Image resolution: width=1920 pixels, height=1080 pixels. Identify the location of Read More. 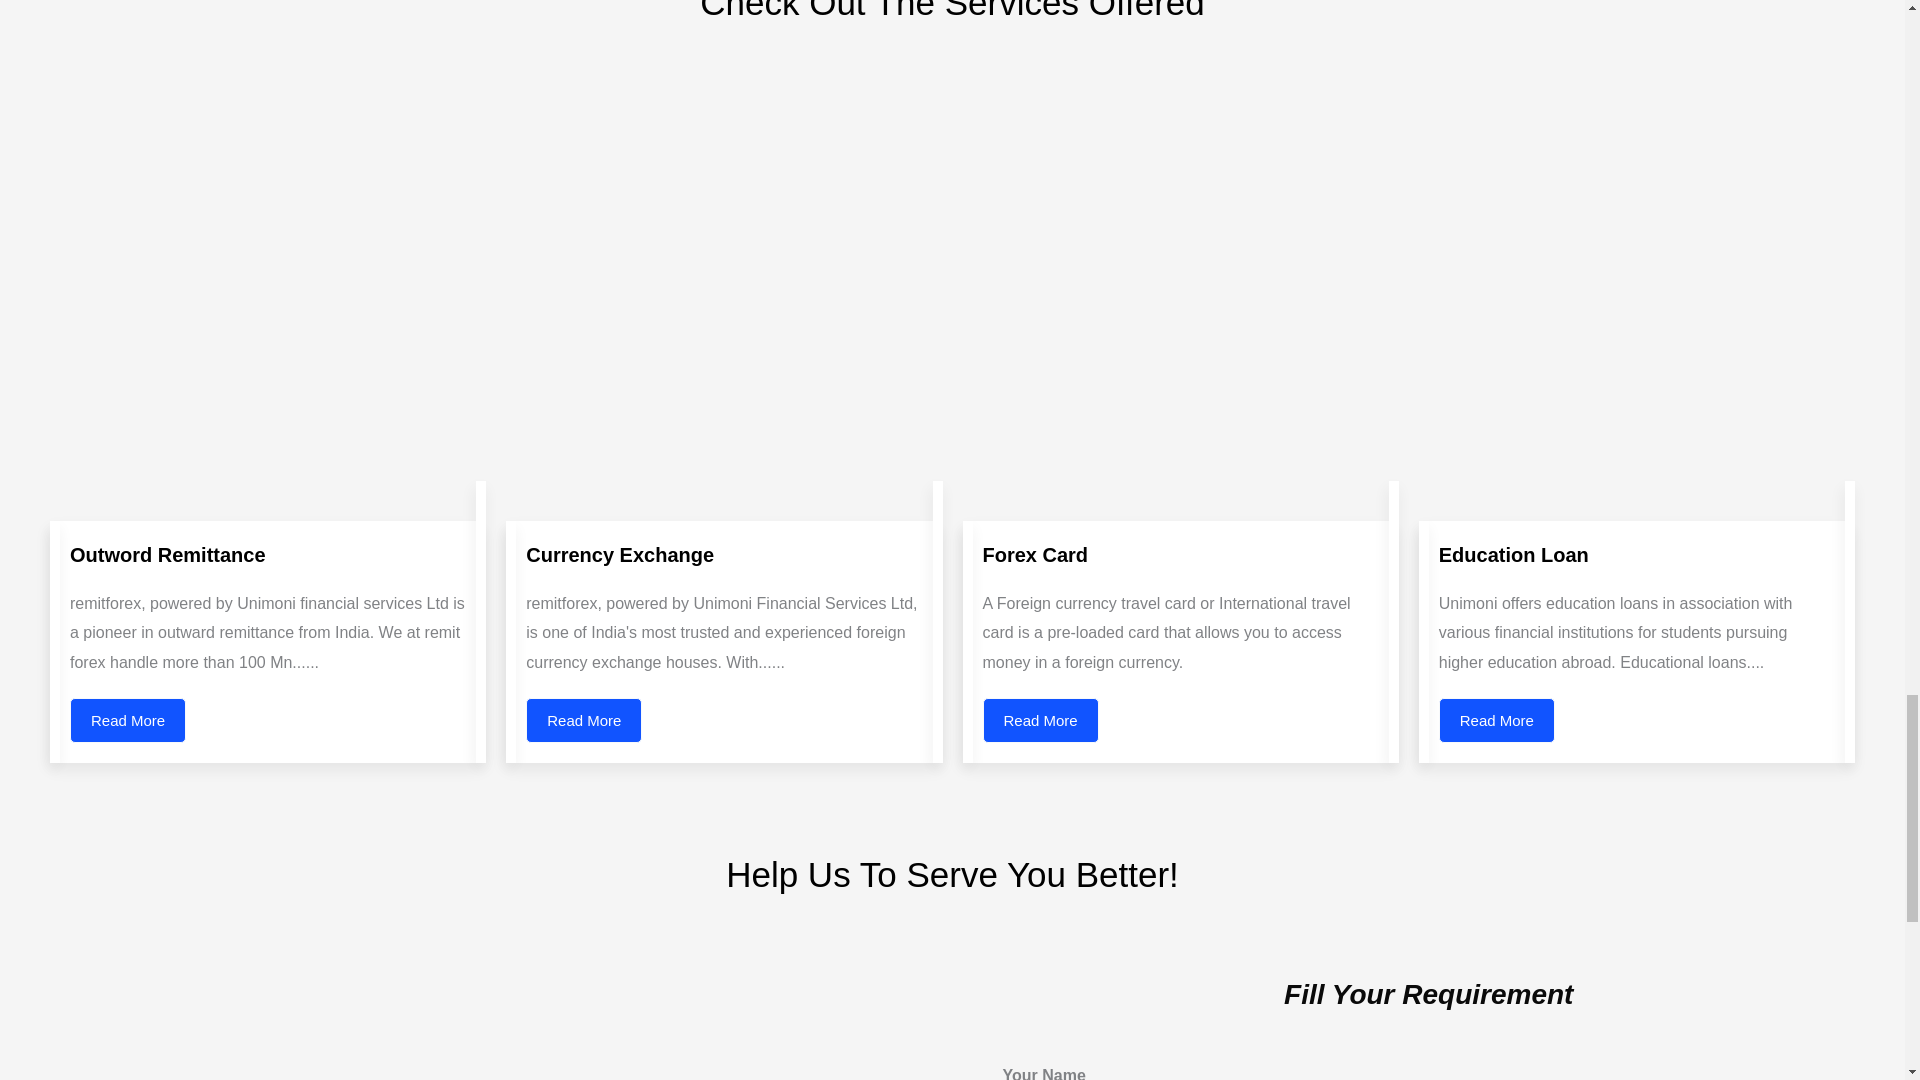
(1496, 720).